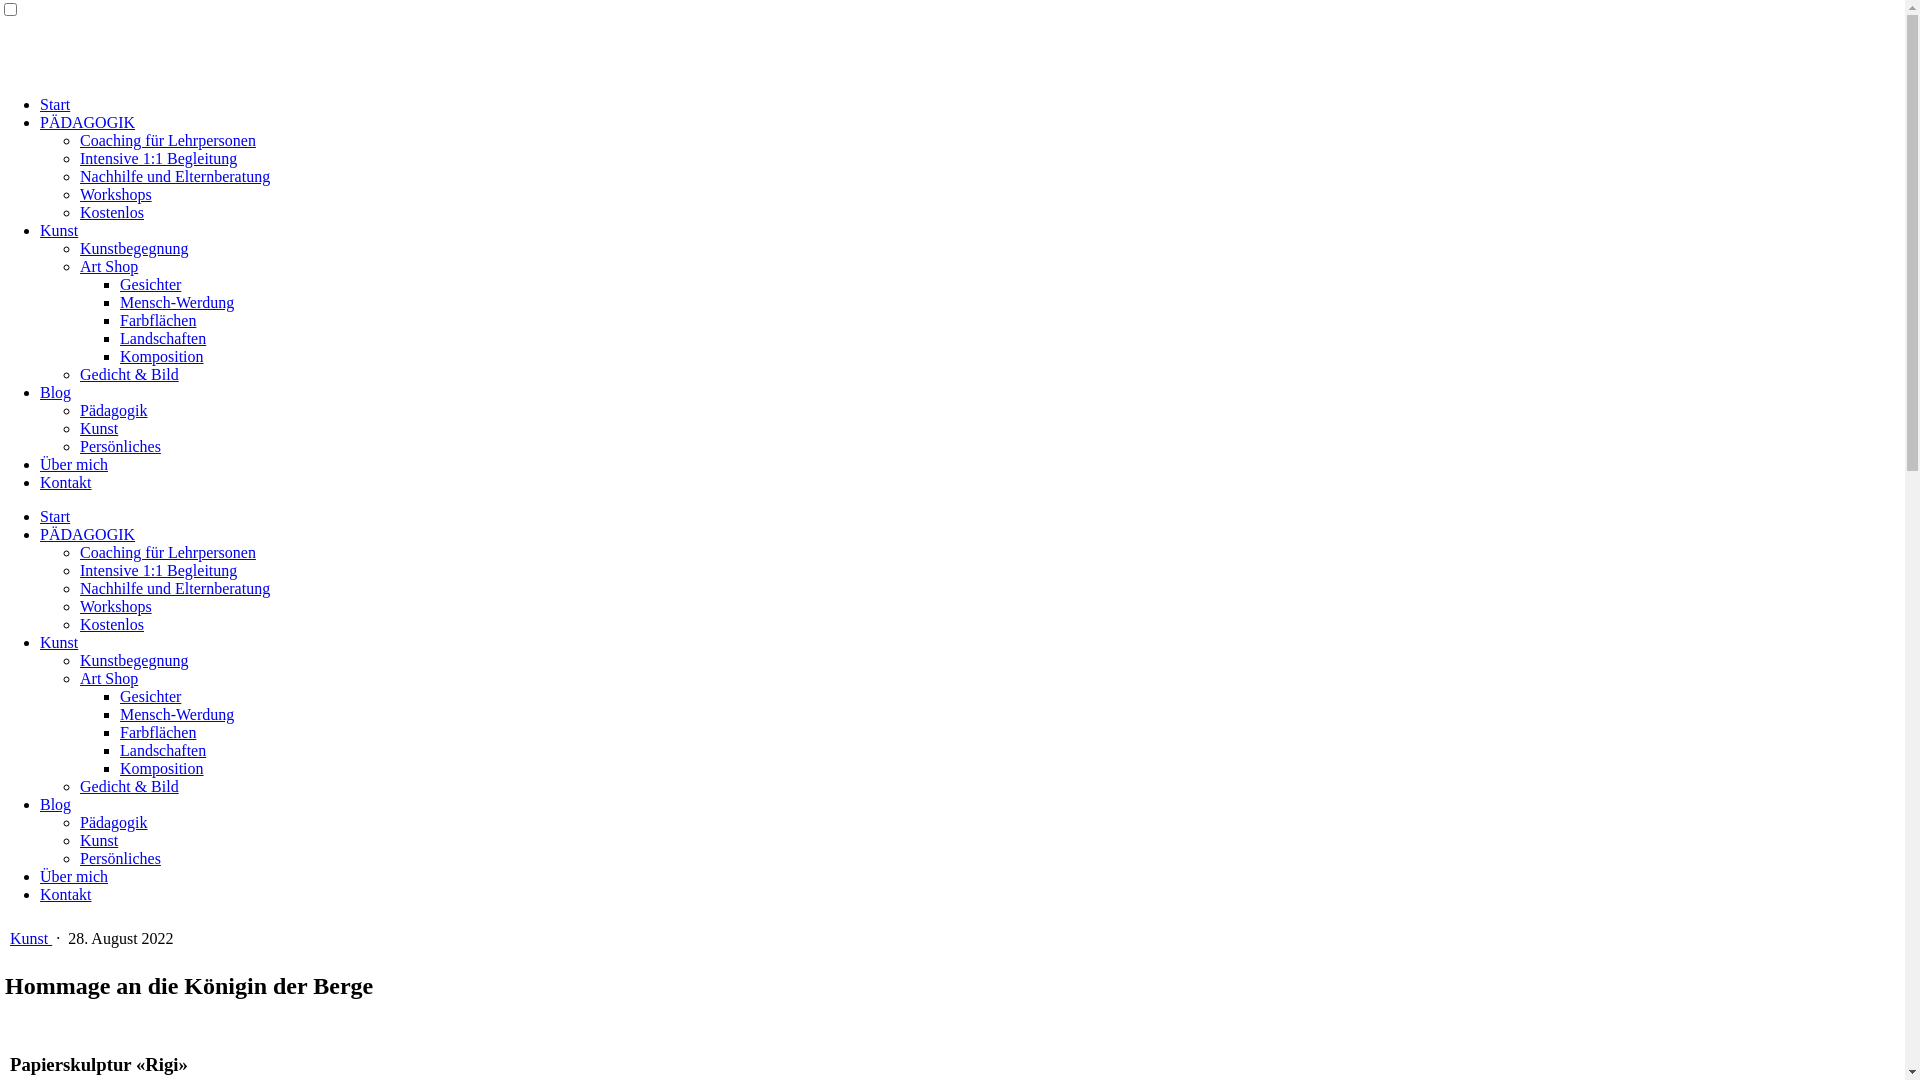  I want to click on Workshops, so click(116, 606).